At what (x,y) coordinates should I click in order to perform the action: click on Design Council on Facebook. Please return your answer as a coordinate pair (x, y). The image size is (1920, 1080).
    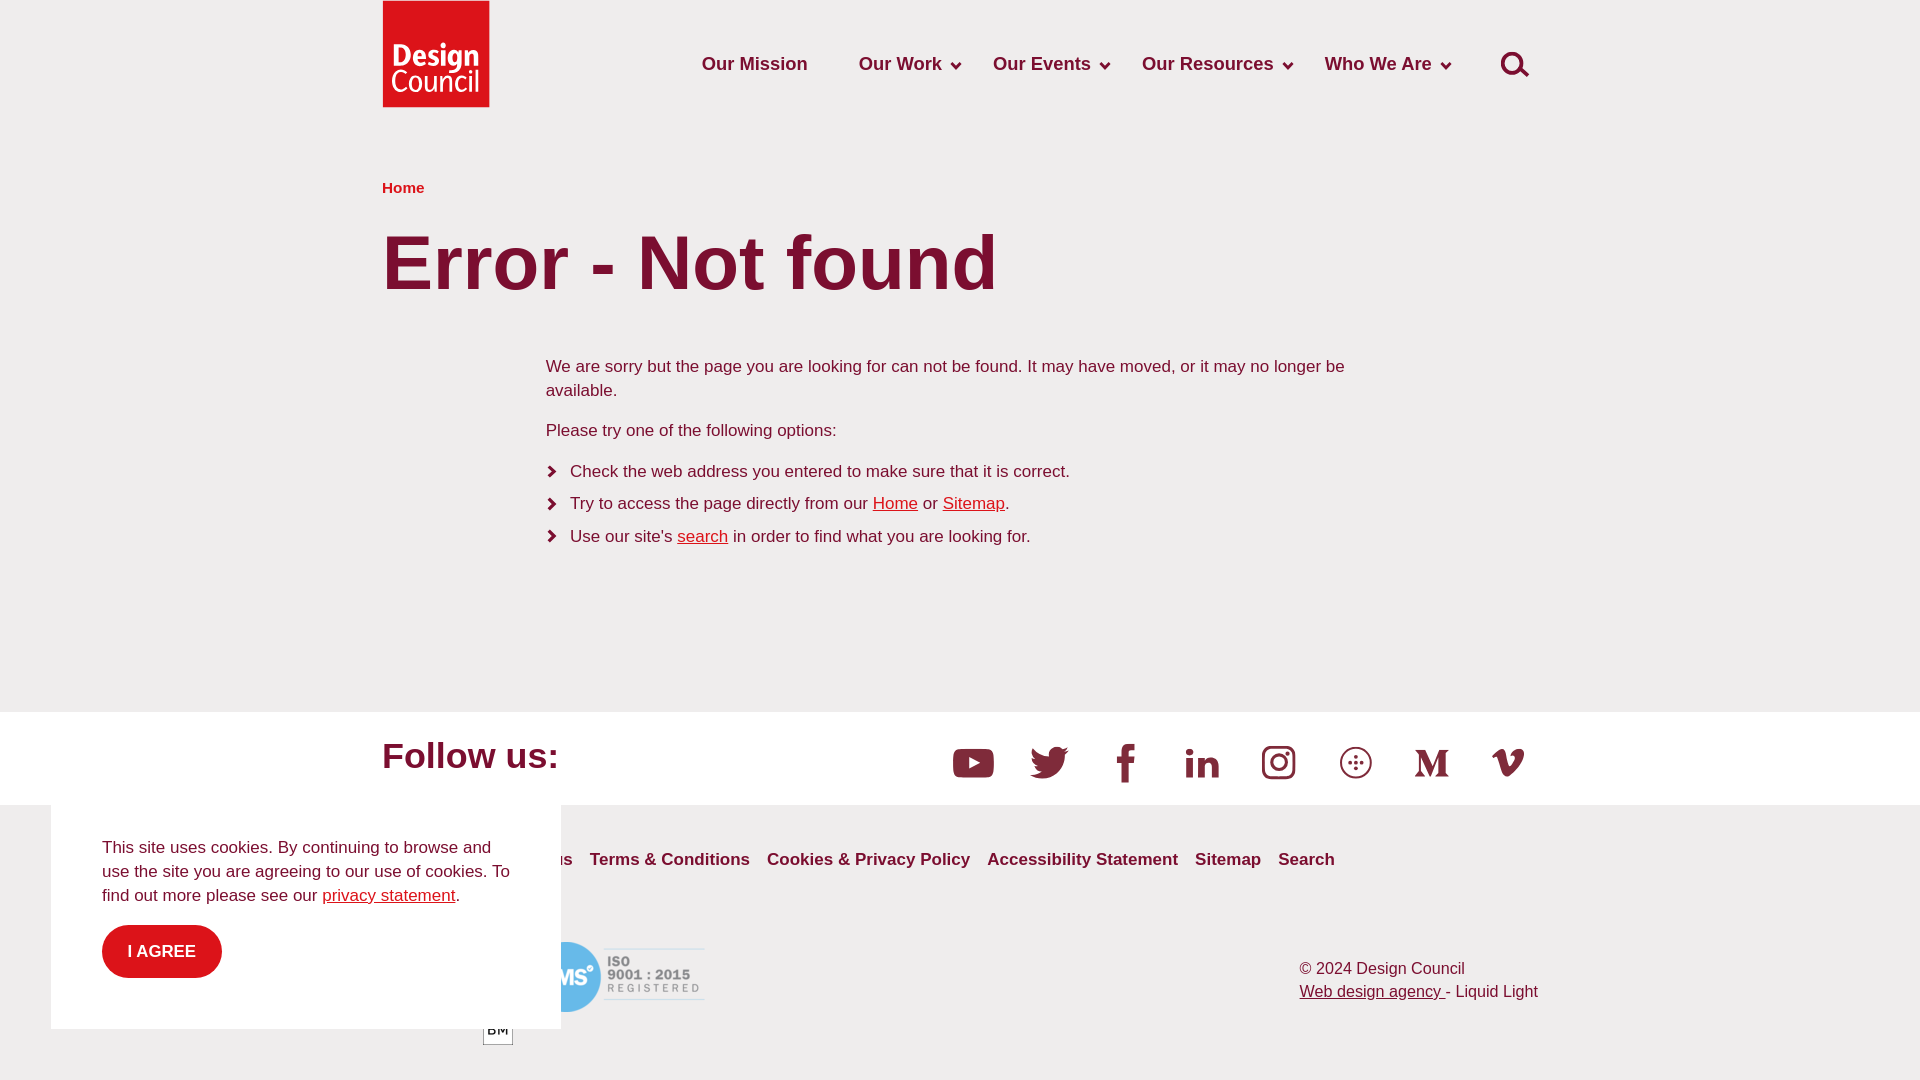
    Looking at the image, I should click on (1126, 762).